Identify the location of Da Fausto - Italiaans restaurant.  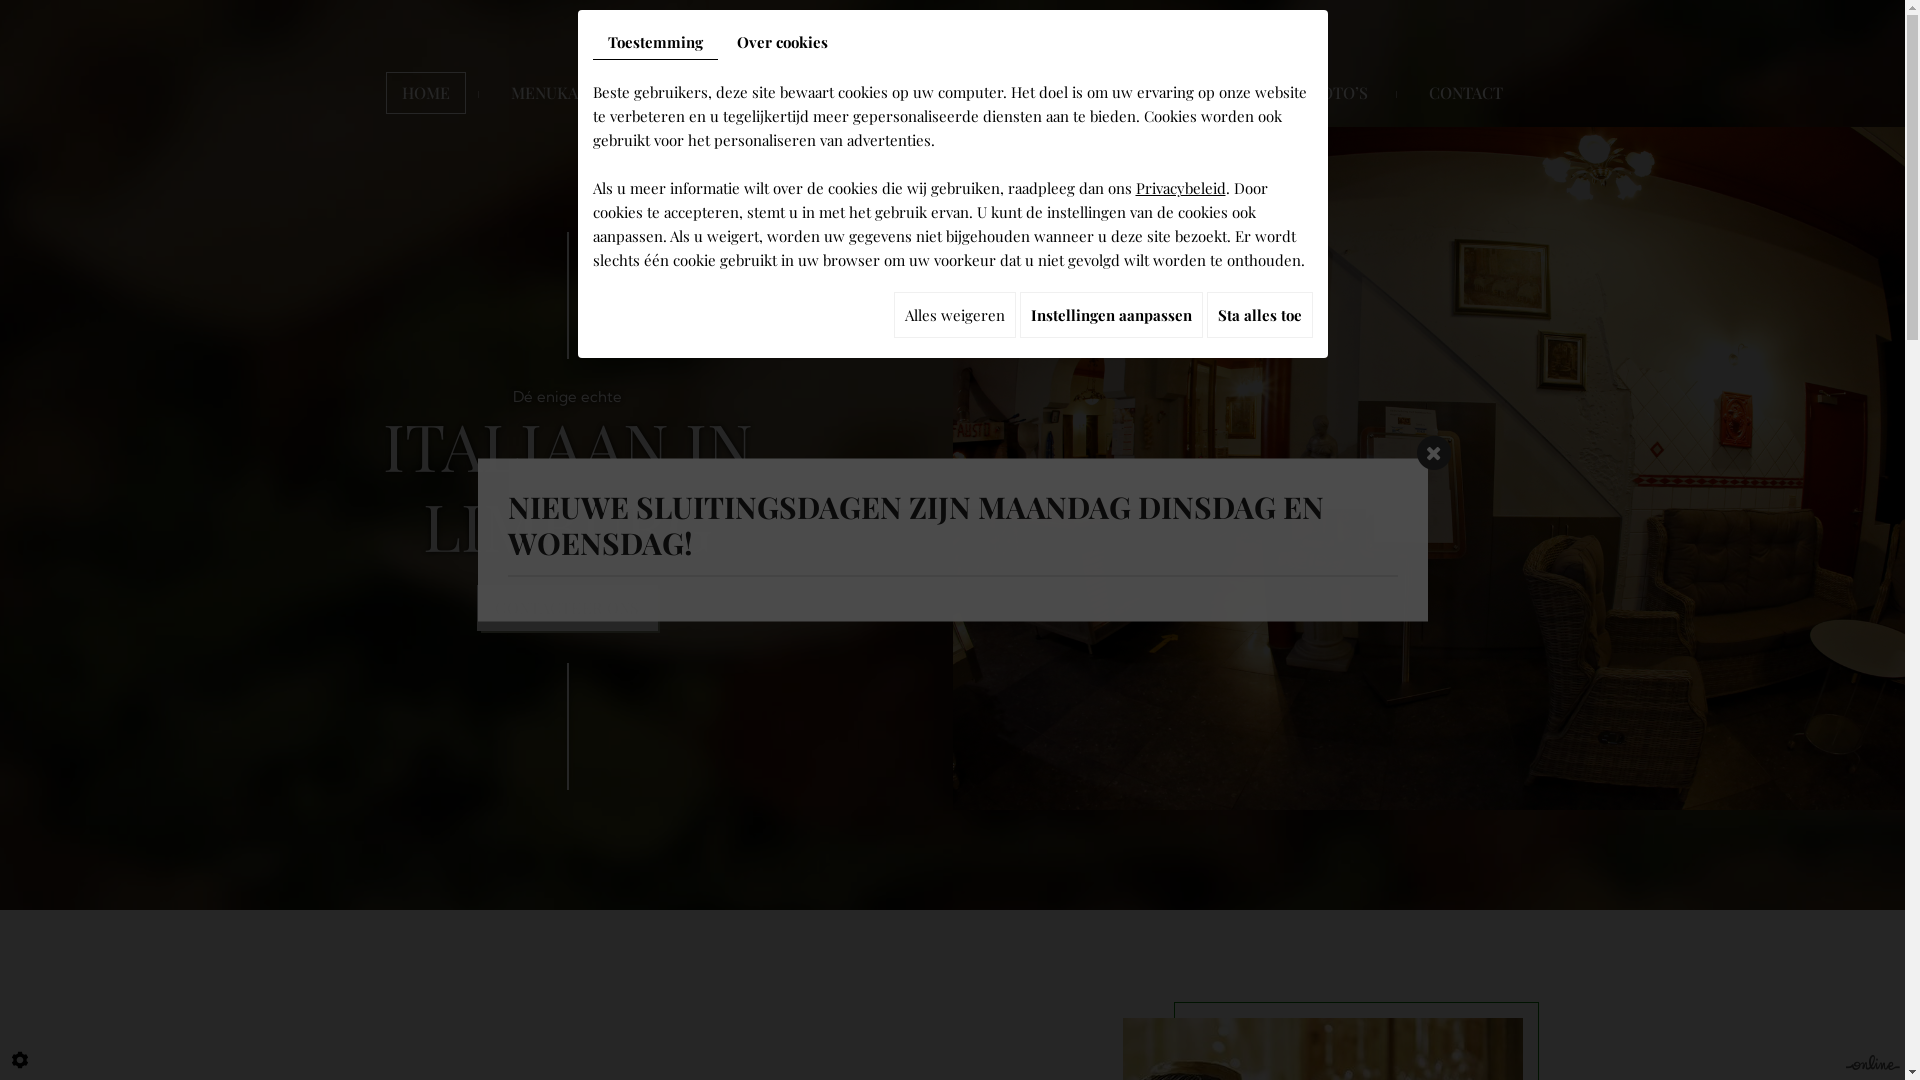
(954, 60).